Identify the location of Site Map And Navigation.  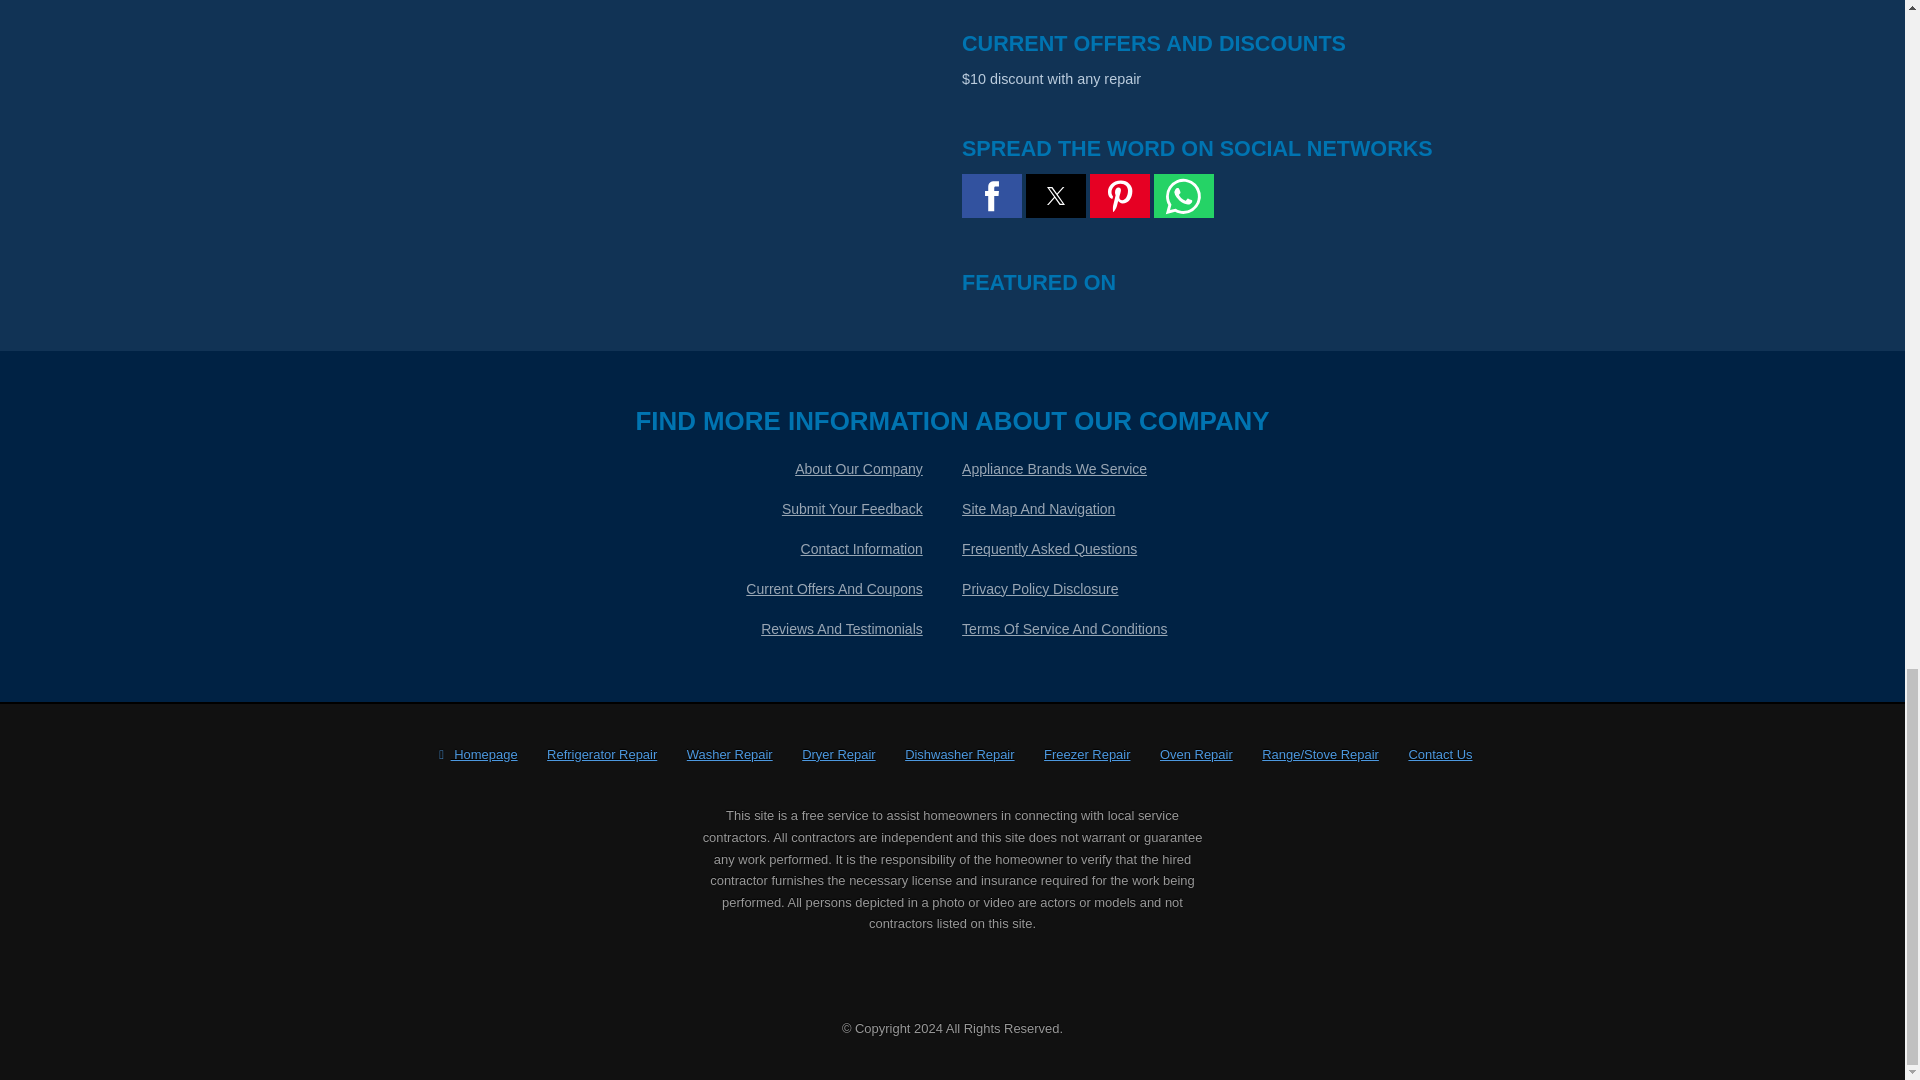
(1038, 509).